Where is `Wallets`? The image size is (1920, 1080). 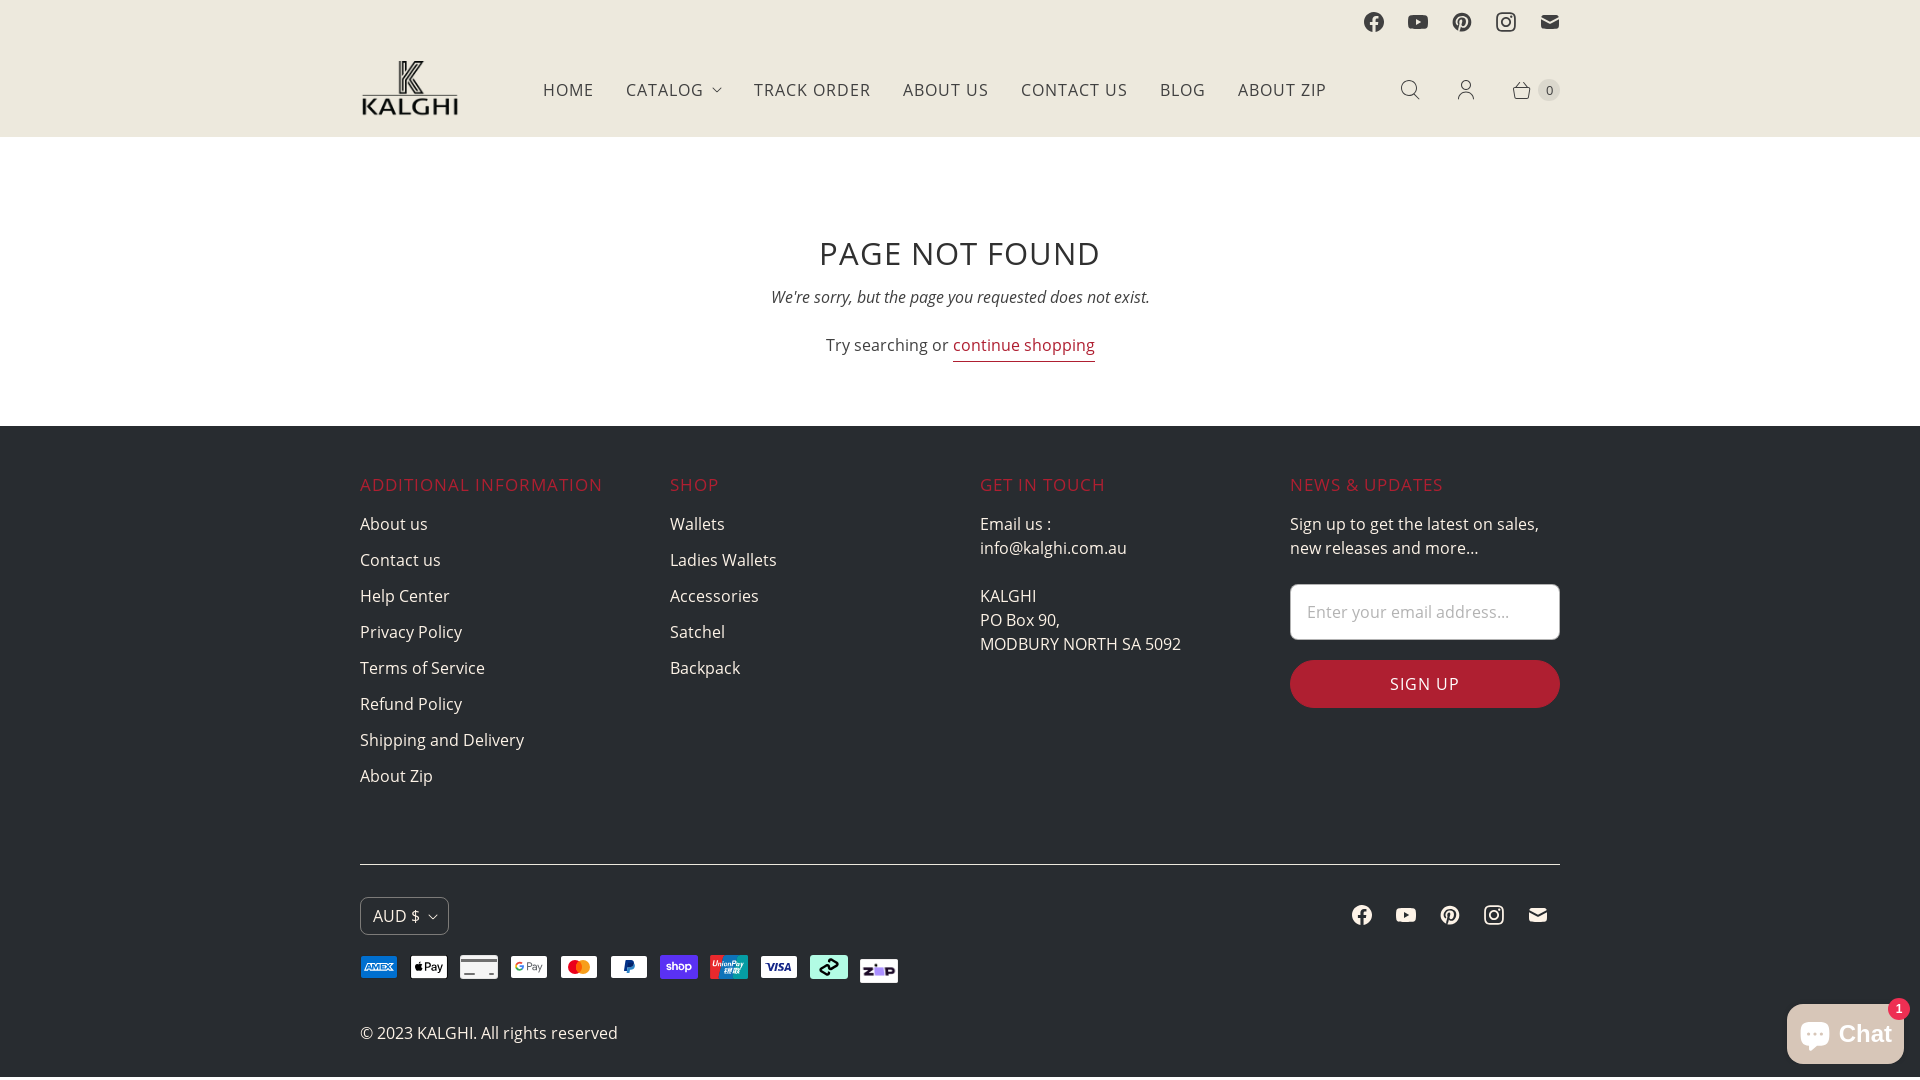 Wallets is located at coordinates (698, 524).